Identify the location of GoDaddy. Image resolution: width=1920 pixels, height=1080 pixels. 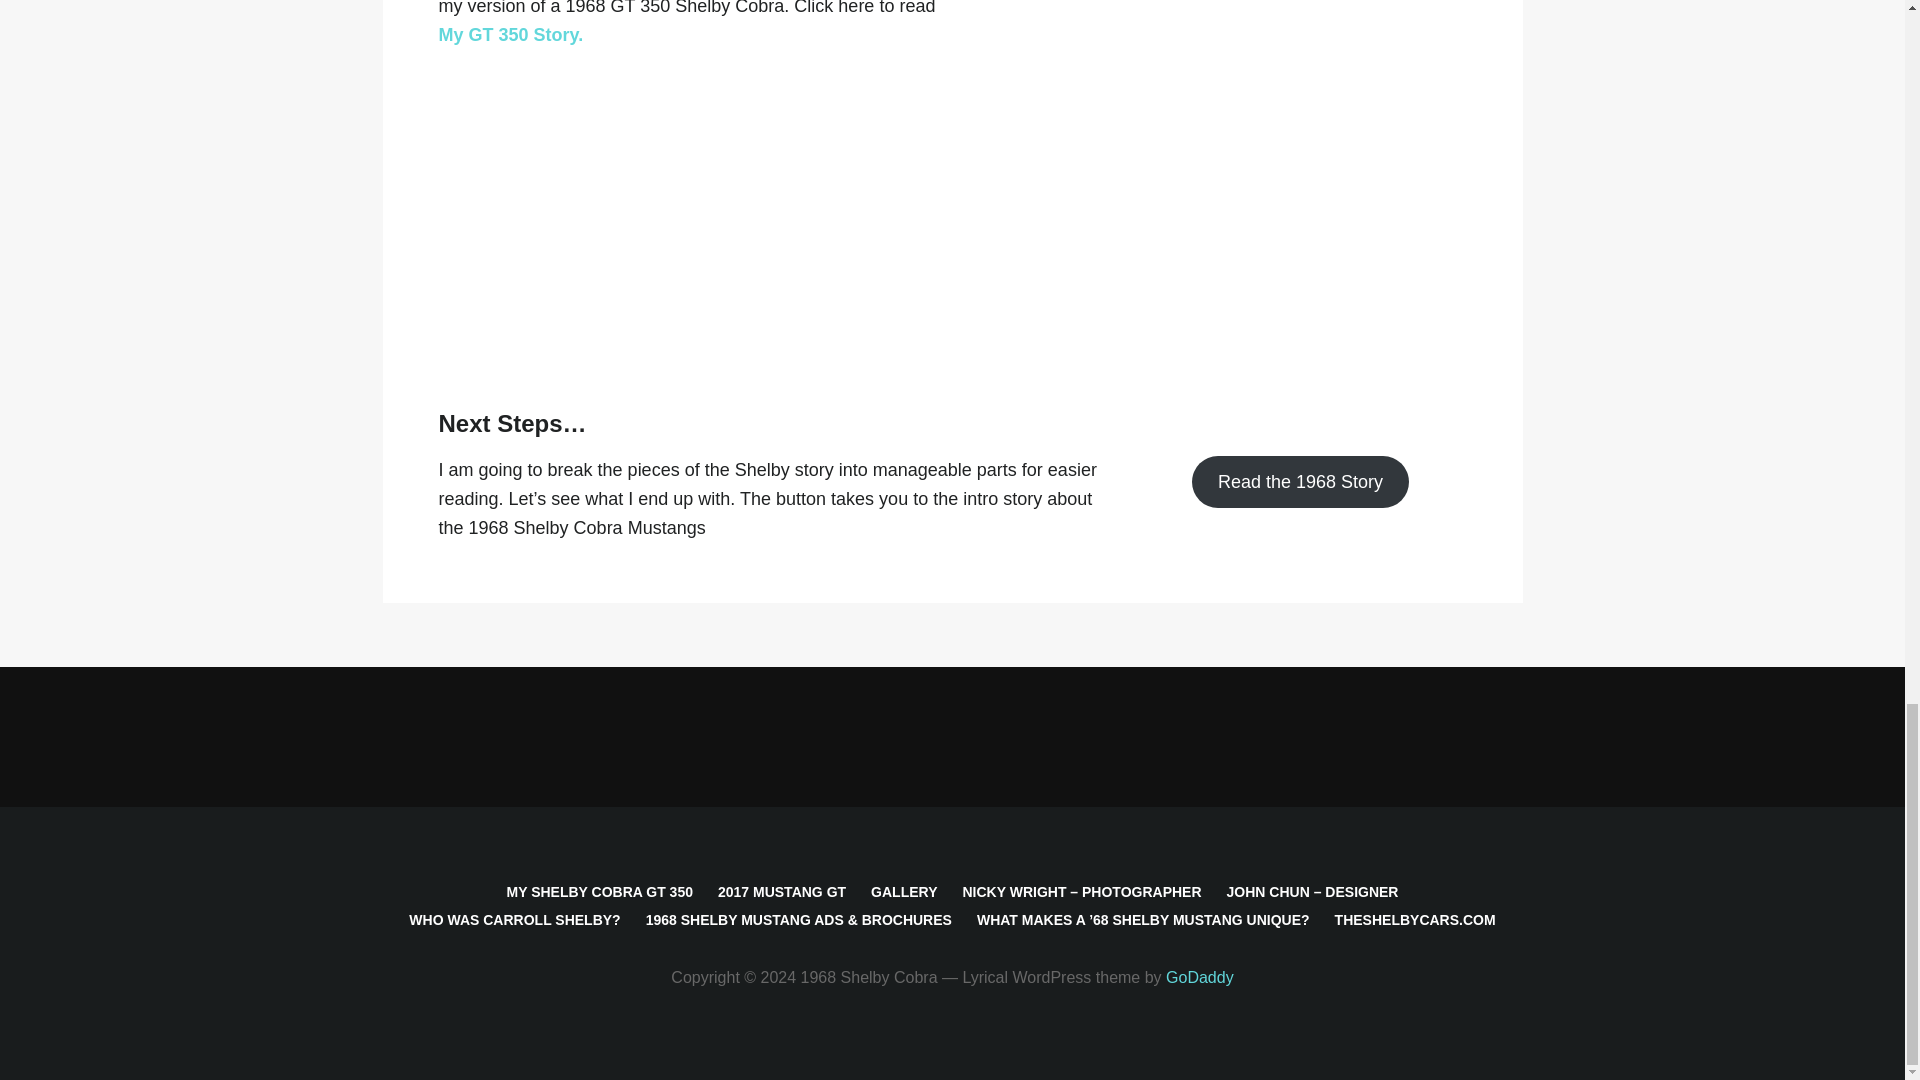
(1200, 977).